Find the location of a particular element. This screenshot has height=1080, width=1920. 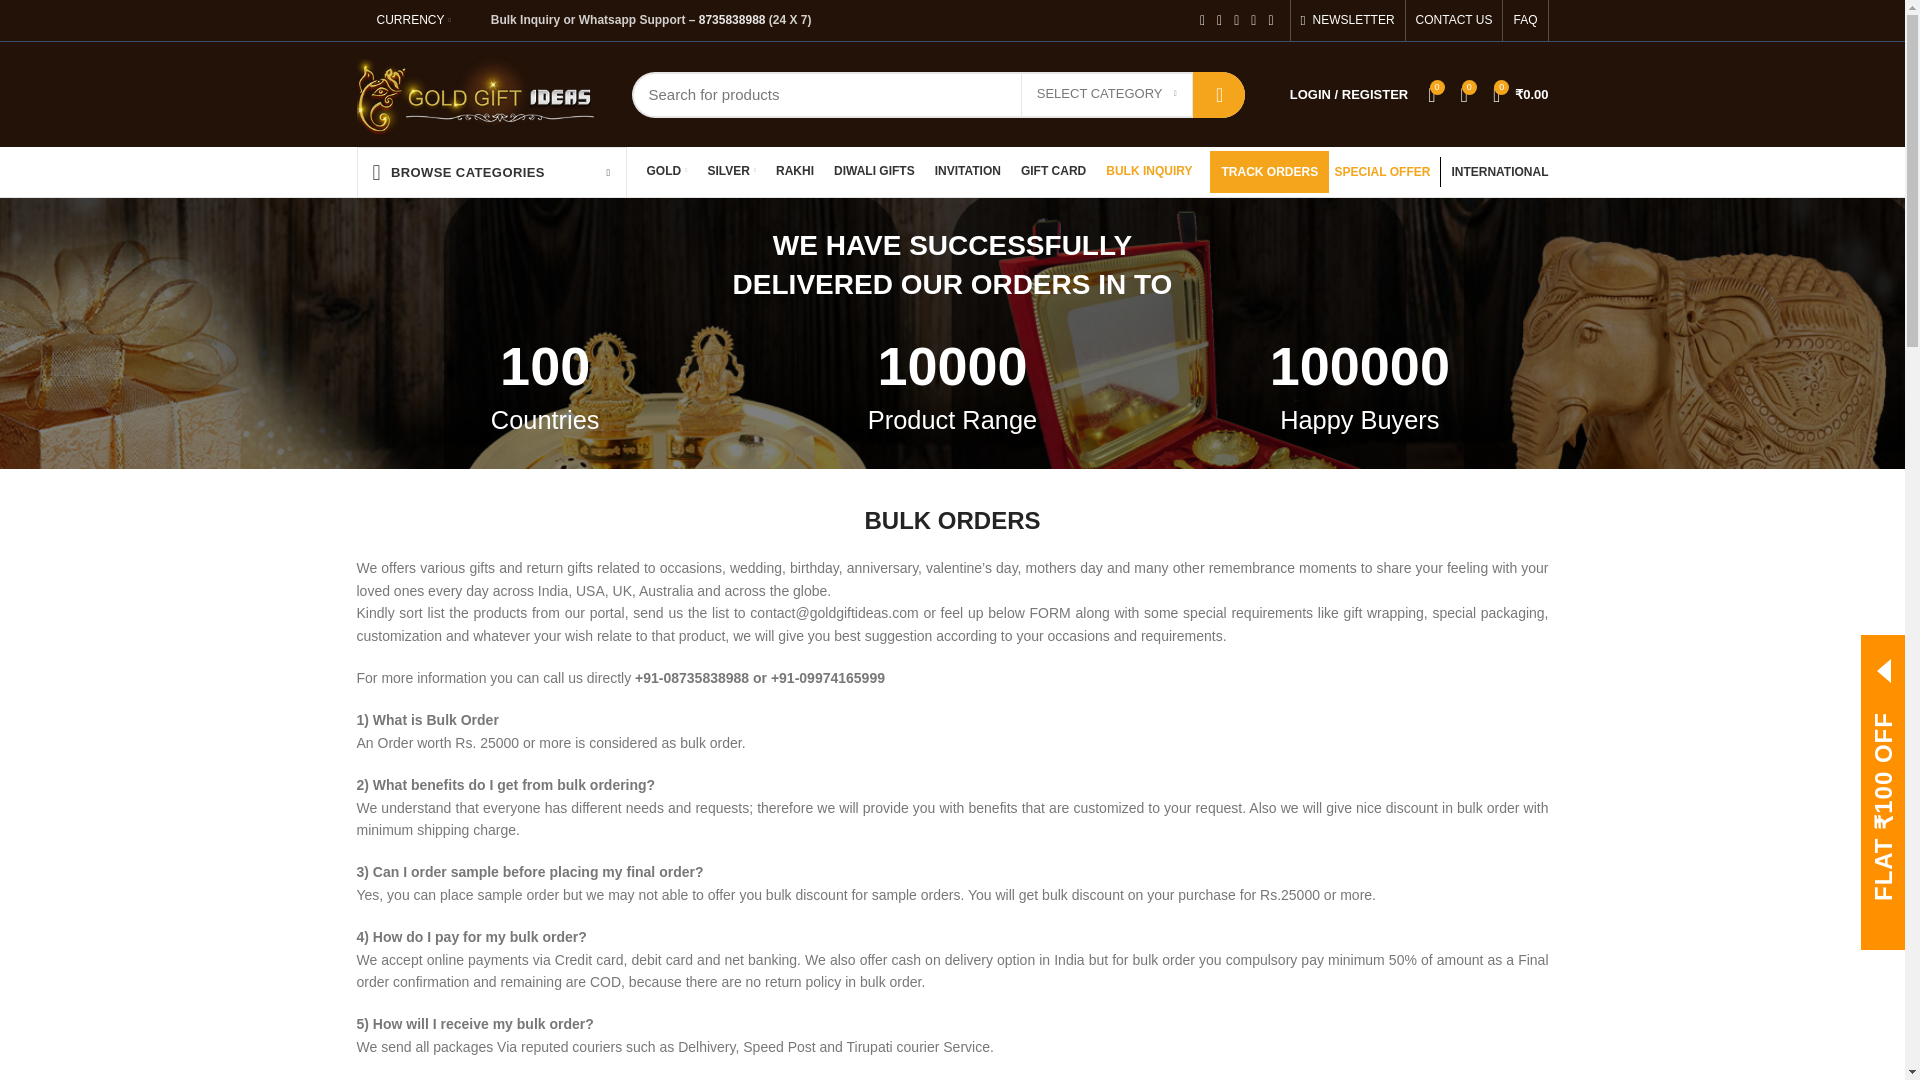

8735838988 is located at coordinates (732, 20).